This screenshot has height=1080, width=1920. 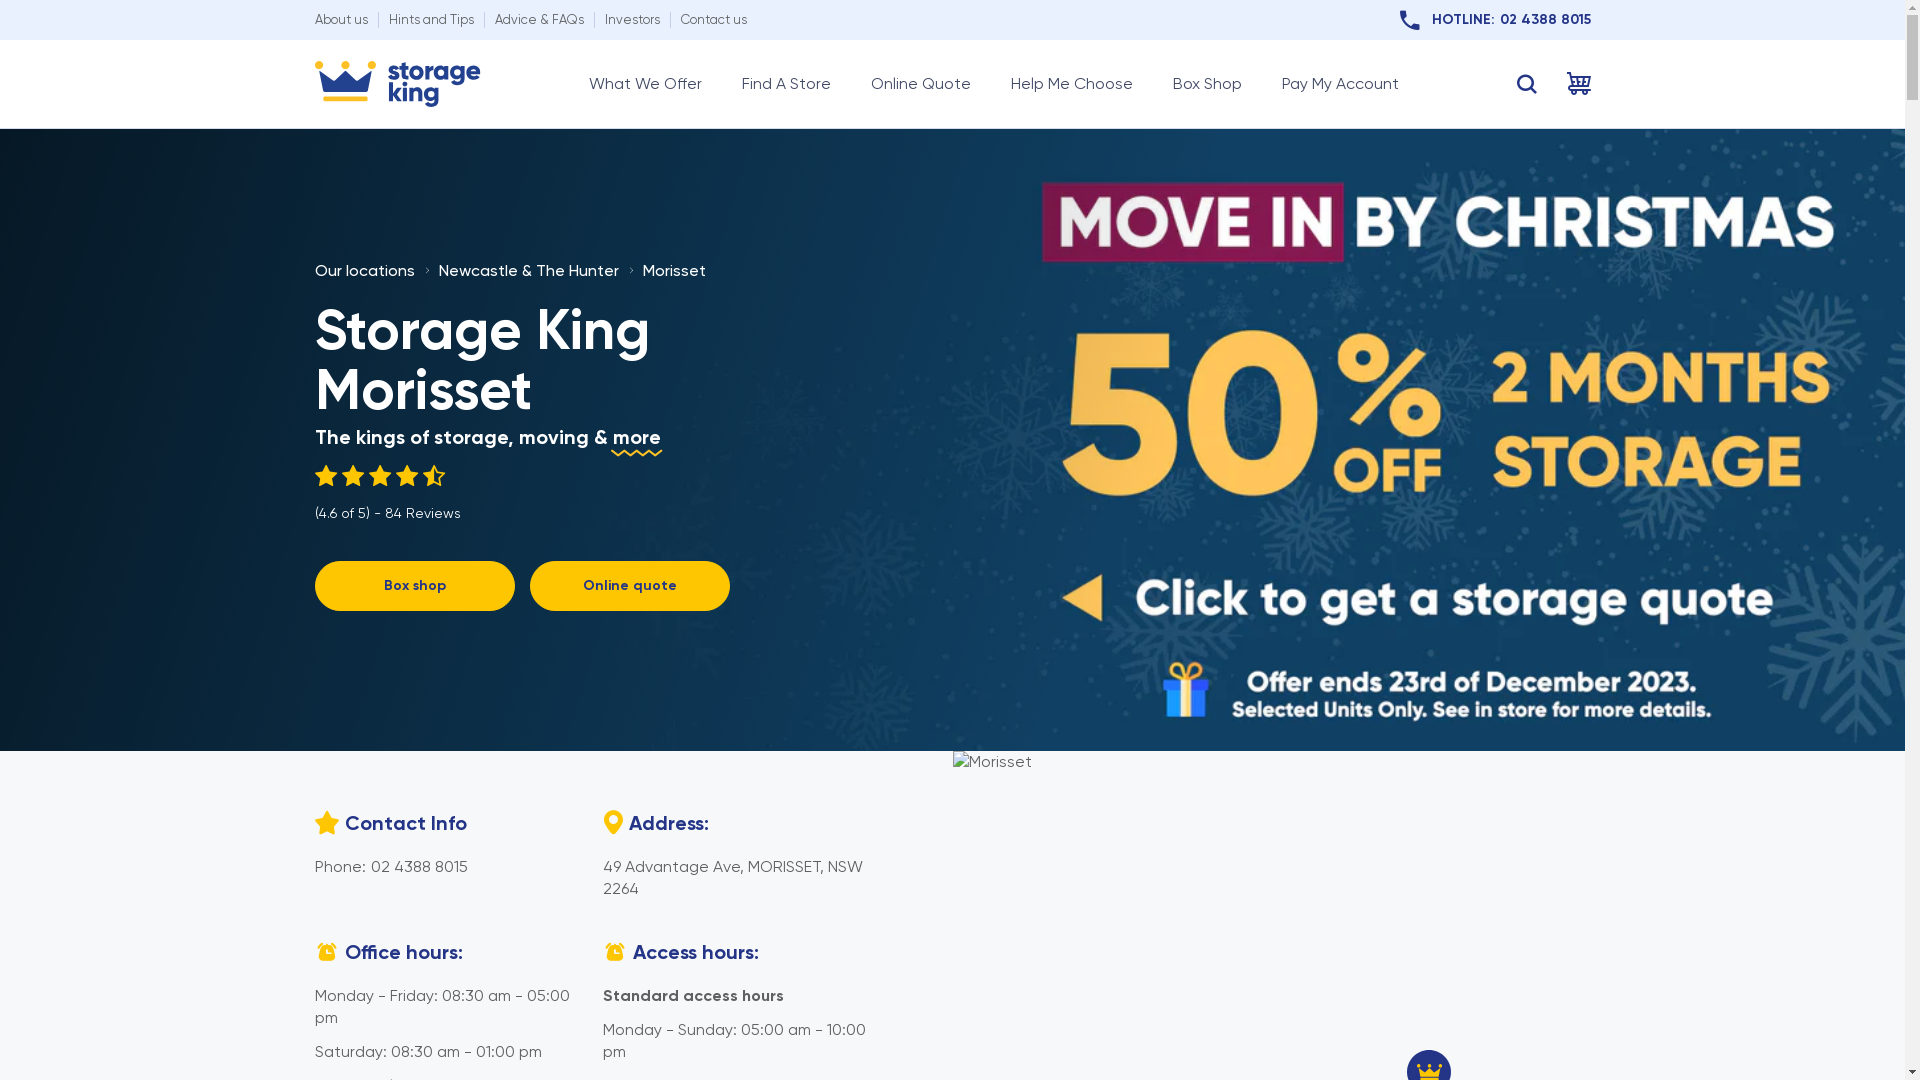 I want to click on Advice & FAQs, so click(x=538, y=20).